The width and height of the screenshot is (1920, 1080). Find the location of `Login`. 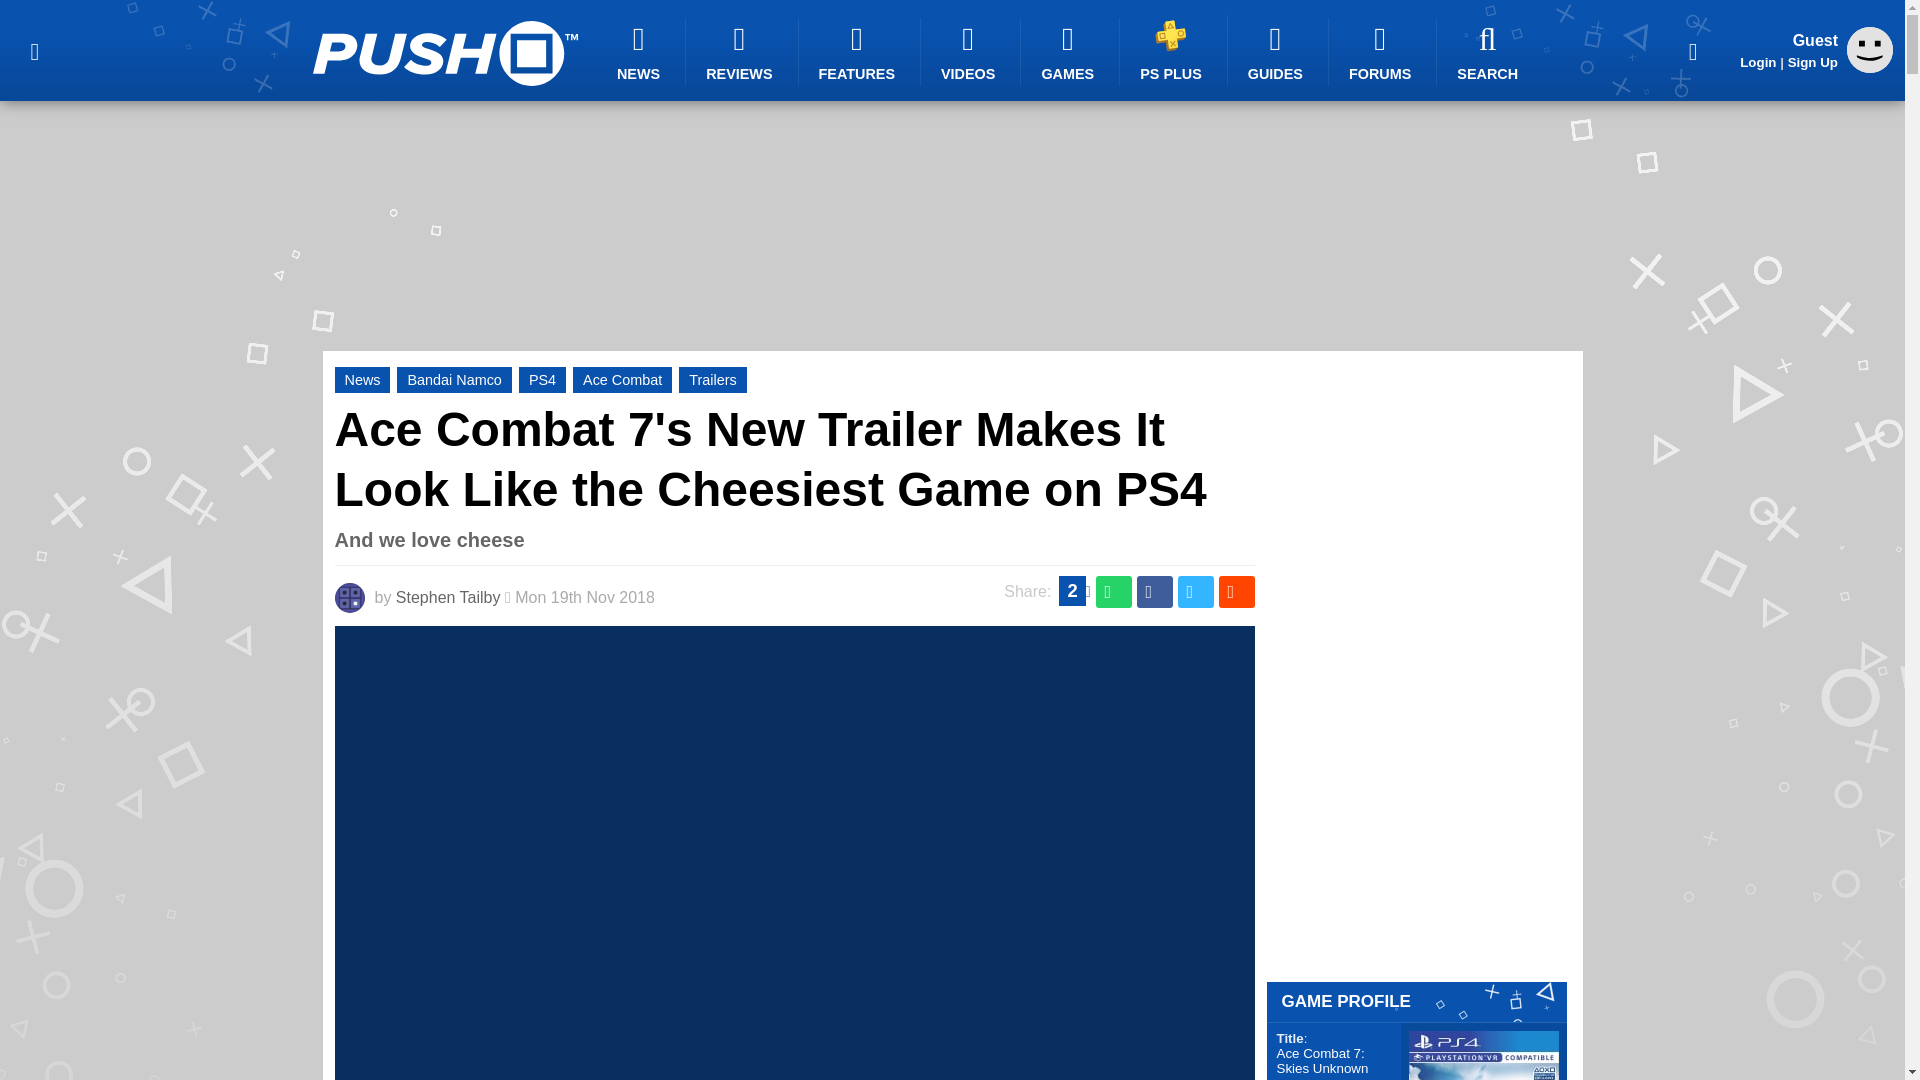

Login is located at coordinates (1758, 62).